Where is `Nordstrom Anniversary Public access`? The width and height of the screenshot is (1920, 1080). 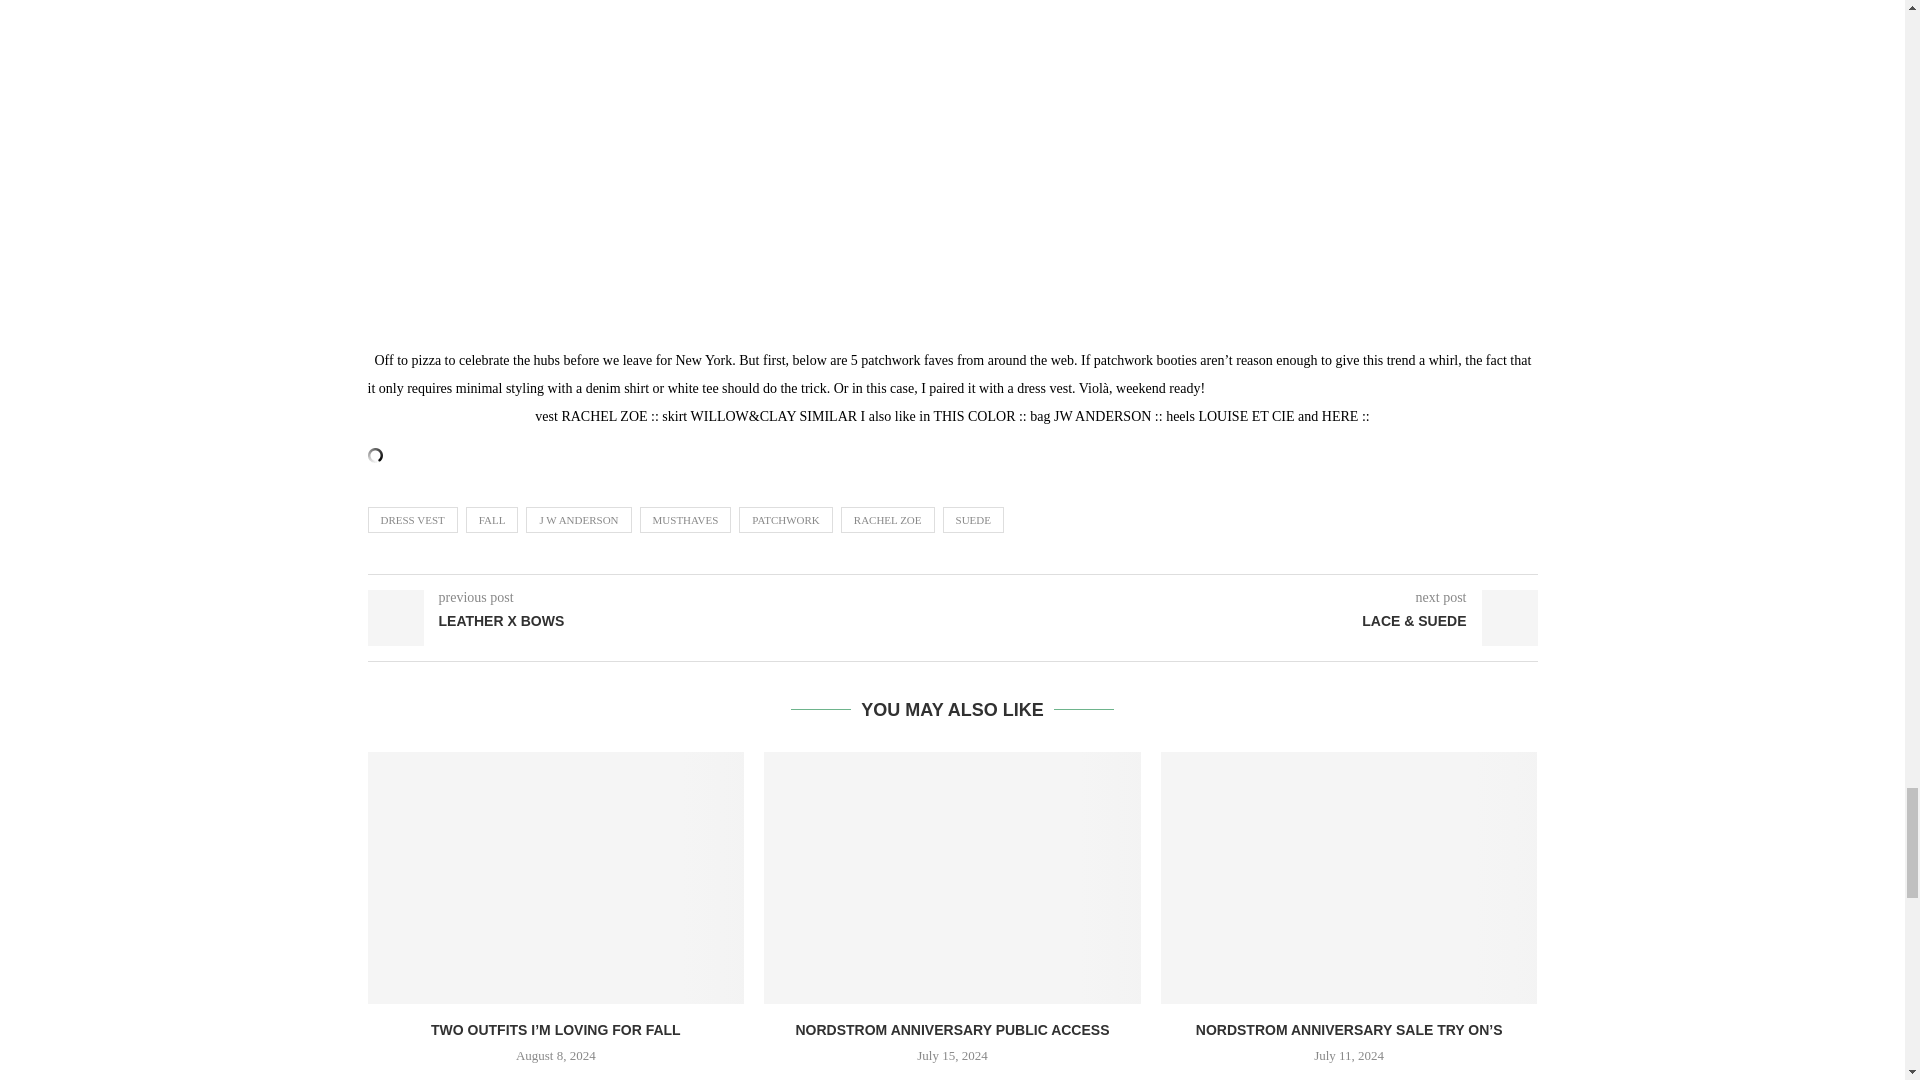
Nordstrom Anniversary Public access is located at coordinates (952, 877).